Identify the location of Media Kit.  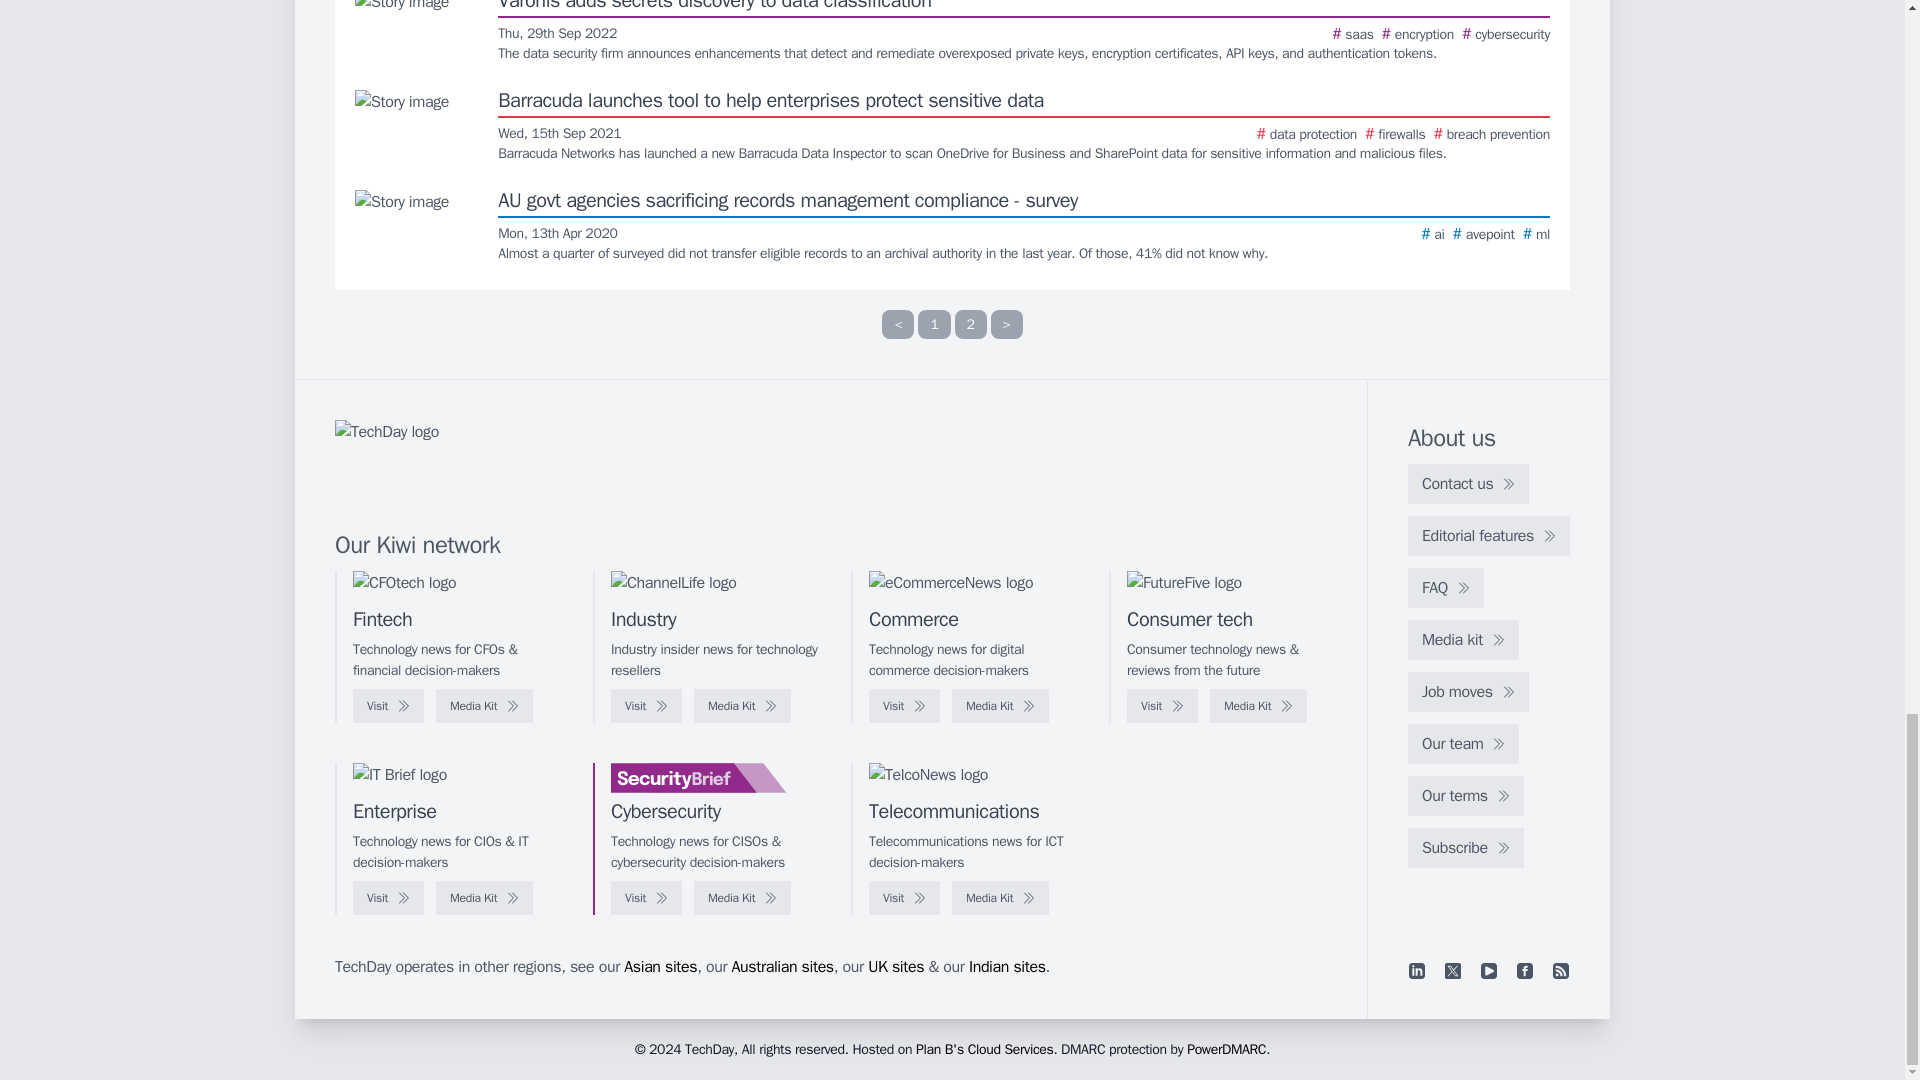
(484, 706).